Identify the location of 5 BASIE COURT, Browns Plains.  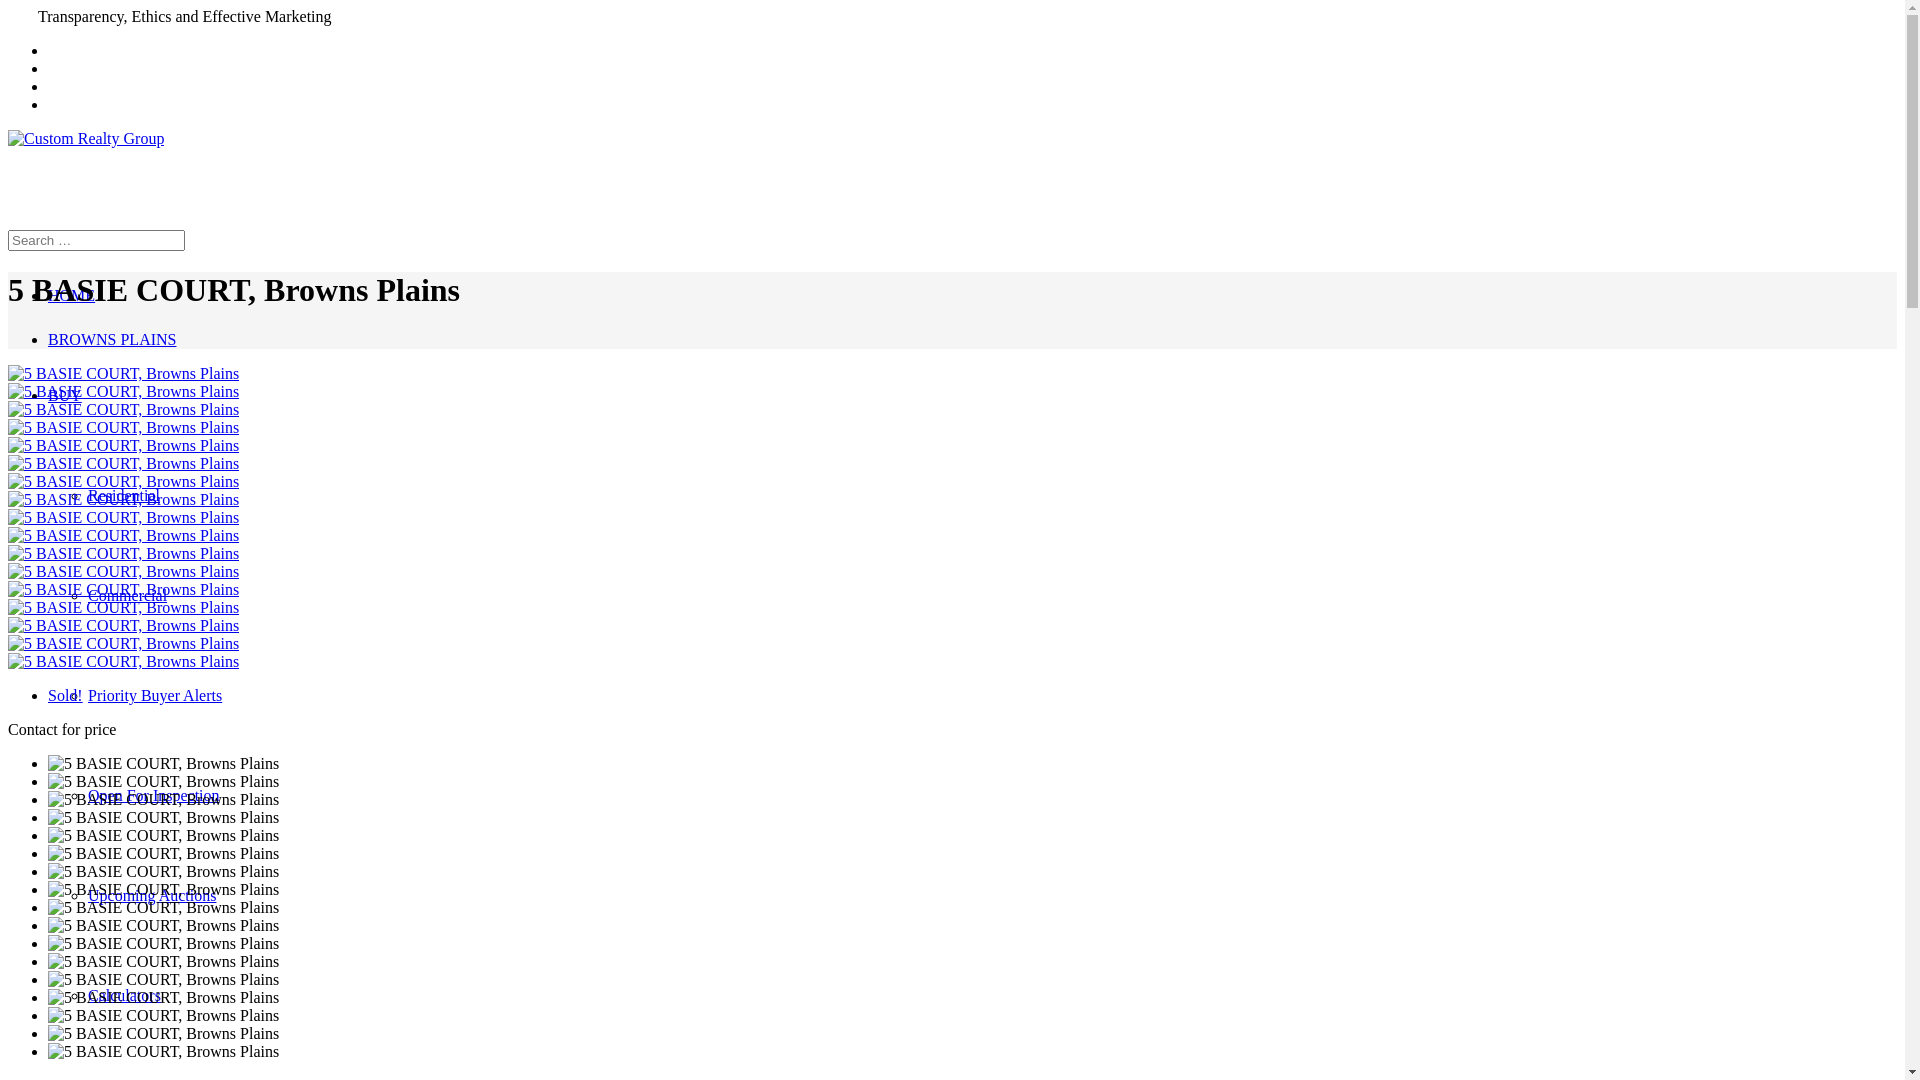
(124, 482).